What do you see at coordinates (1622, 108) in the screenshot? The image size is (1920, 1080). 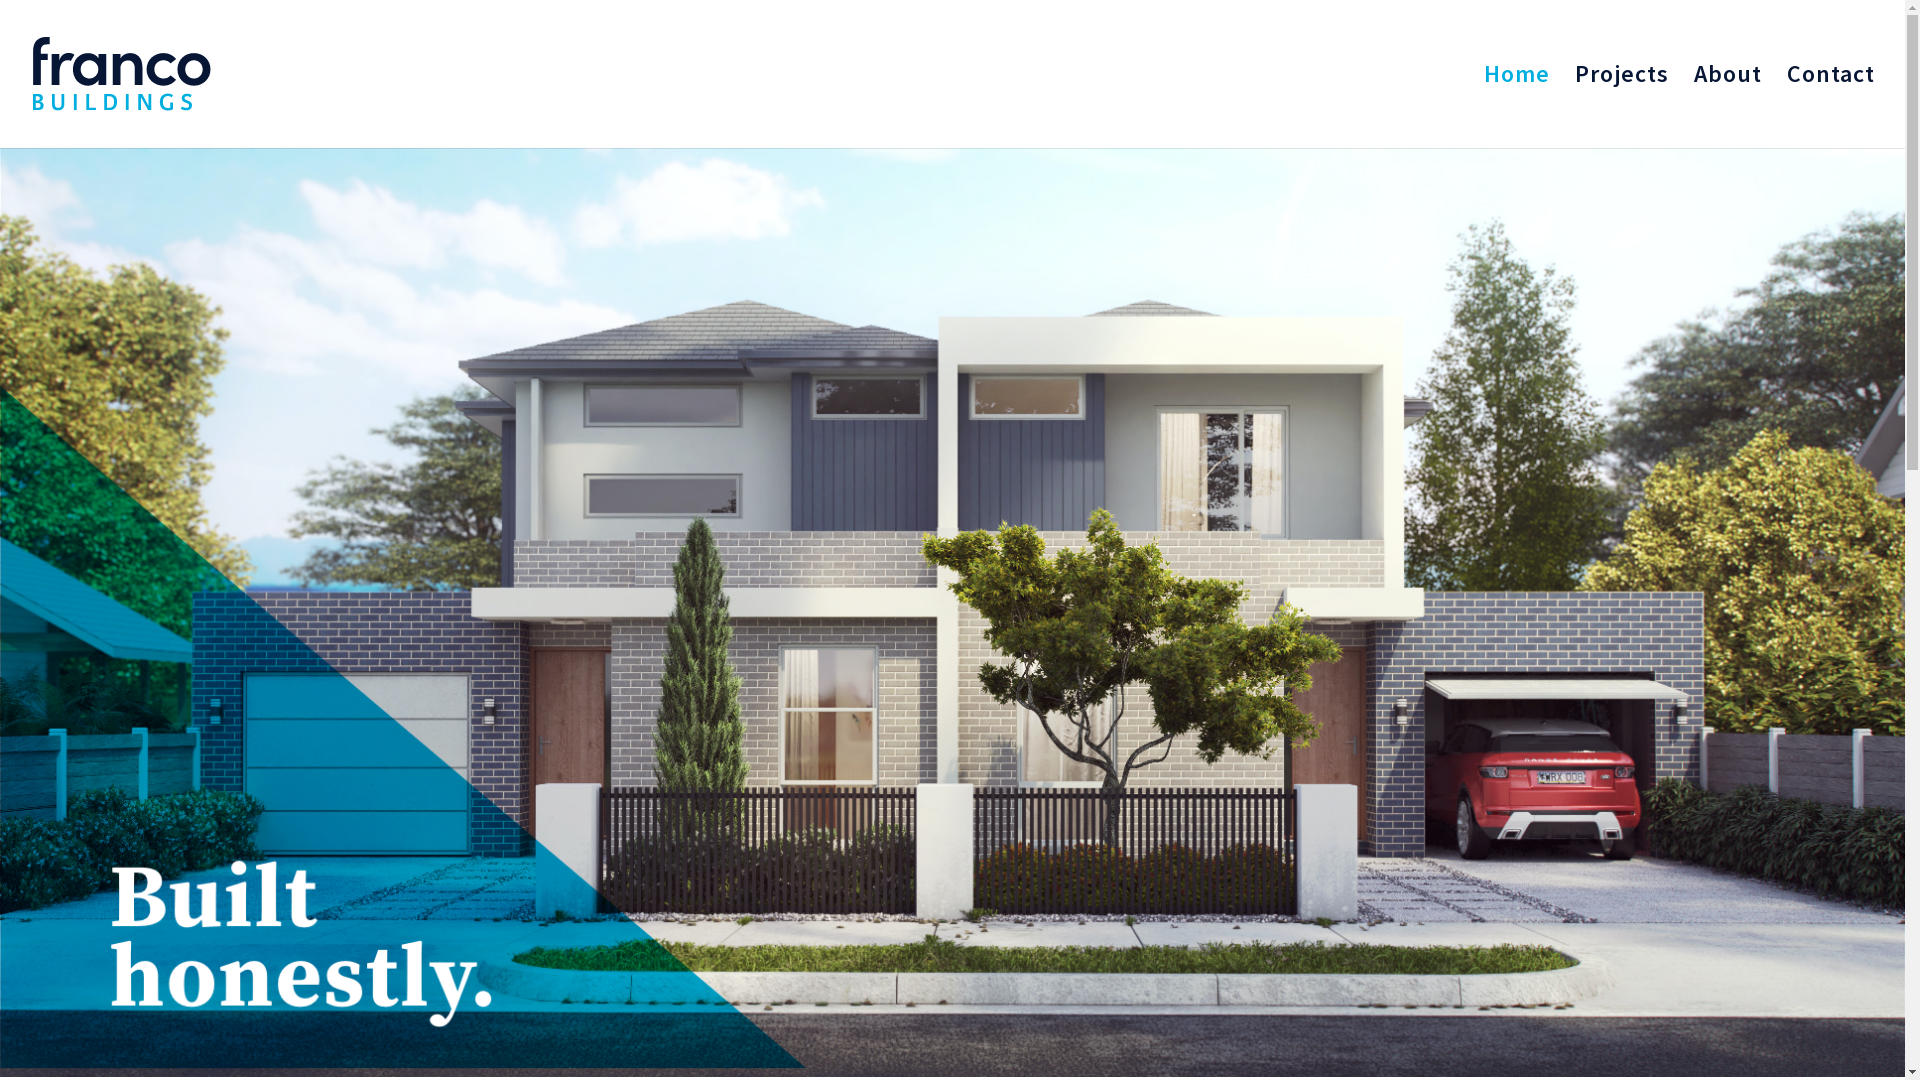 I see `Projects` at bounding box center [1622, 108].